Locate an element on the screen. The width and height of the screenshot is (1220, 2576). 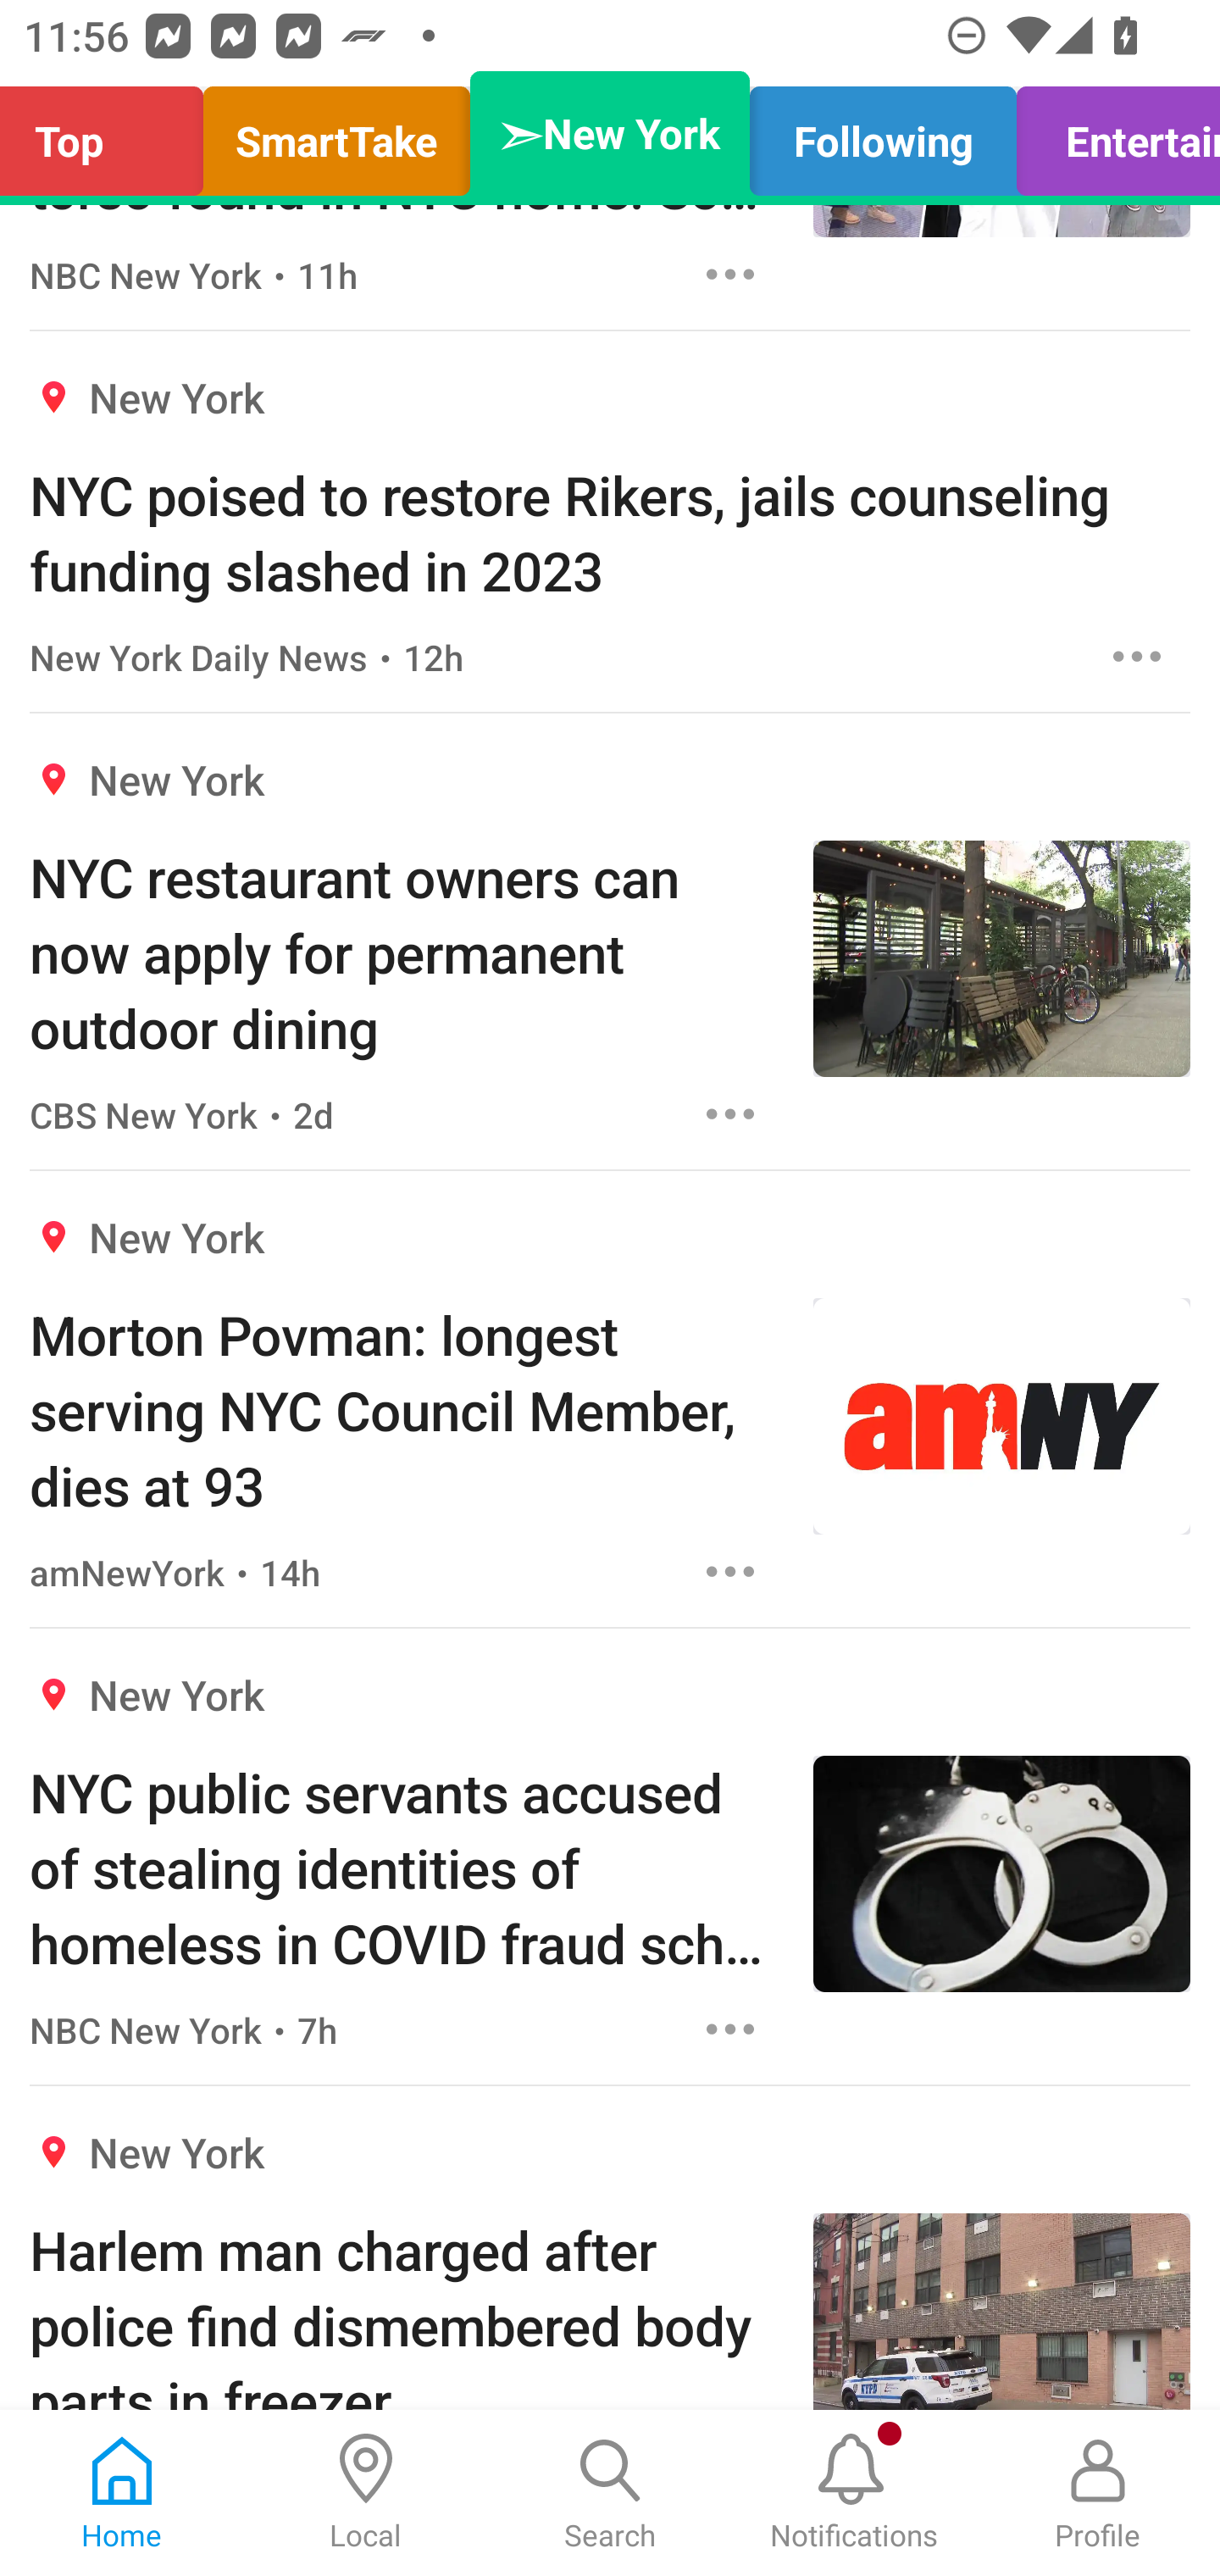
Top is located at coordinates (110, 134).